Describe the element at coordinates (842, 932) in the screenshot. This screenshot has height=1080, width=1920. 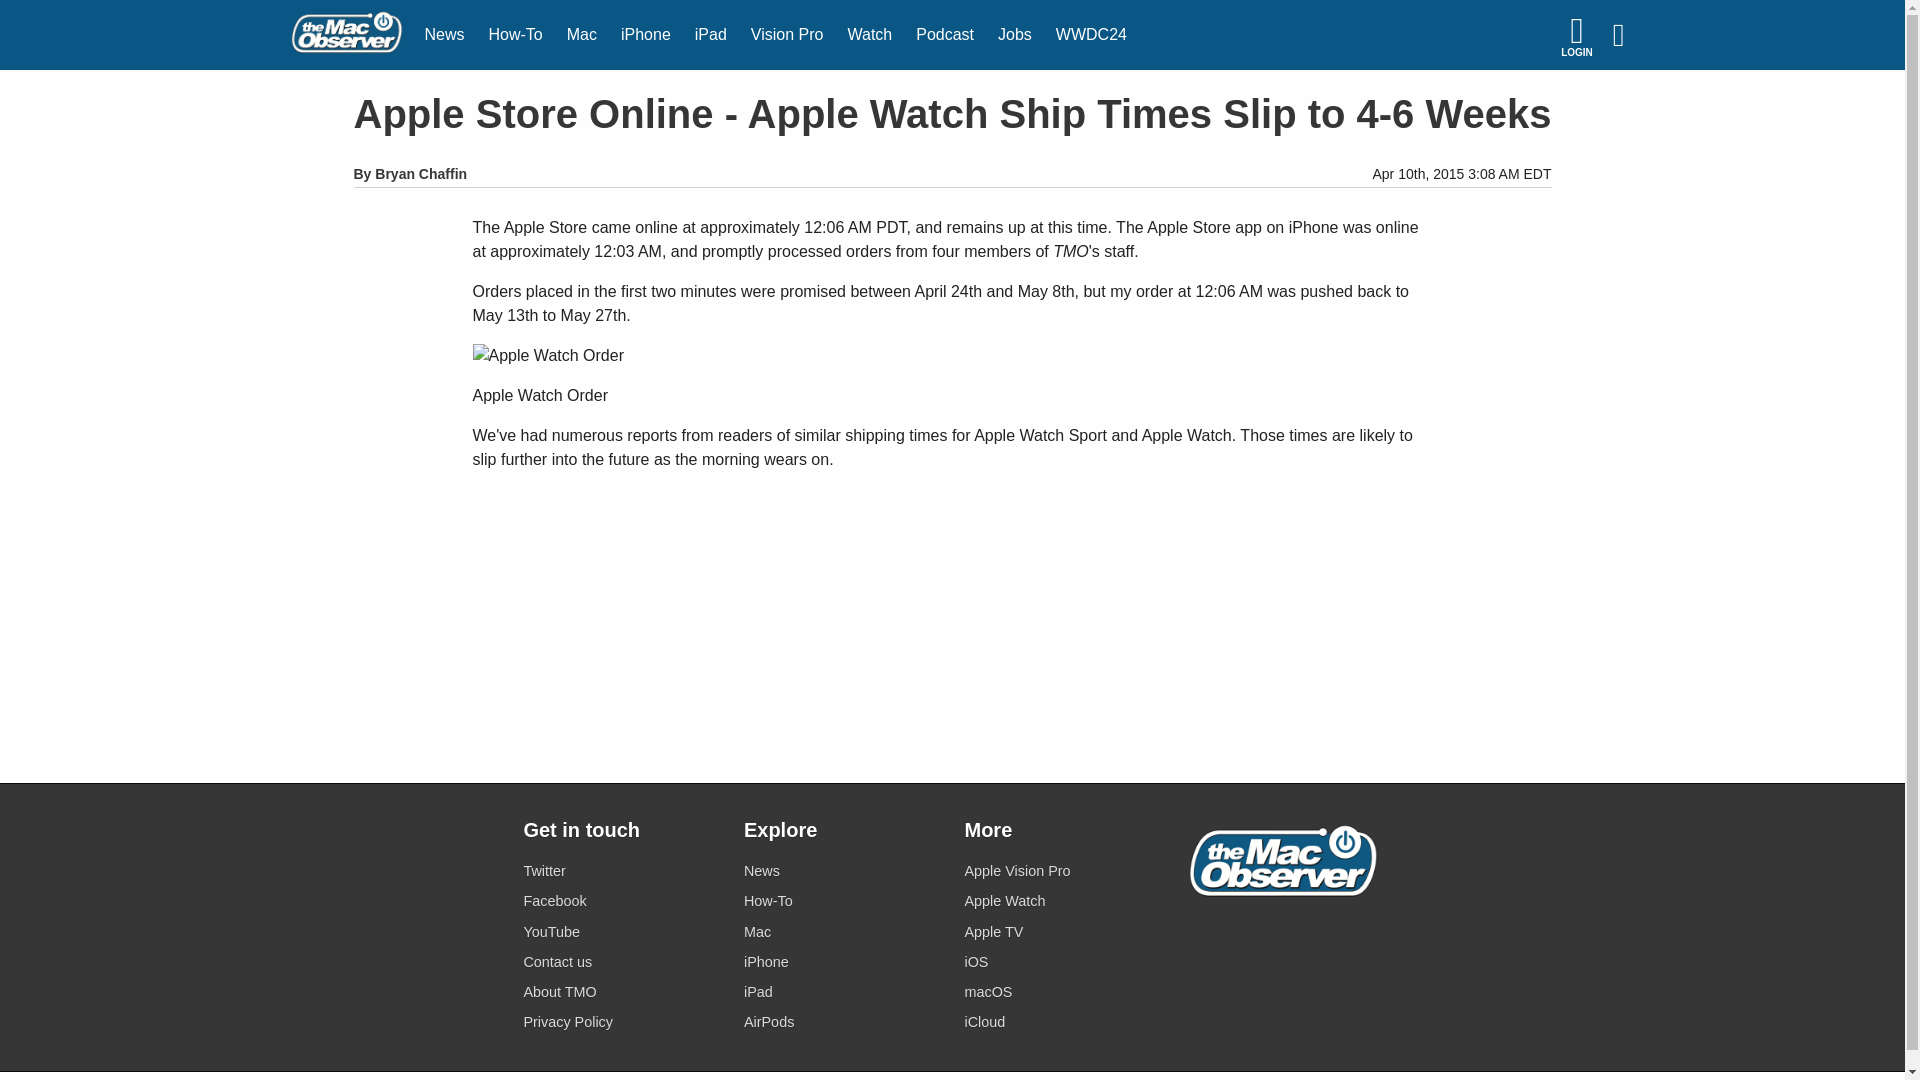
I see `Mac` at that location.